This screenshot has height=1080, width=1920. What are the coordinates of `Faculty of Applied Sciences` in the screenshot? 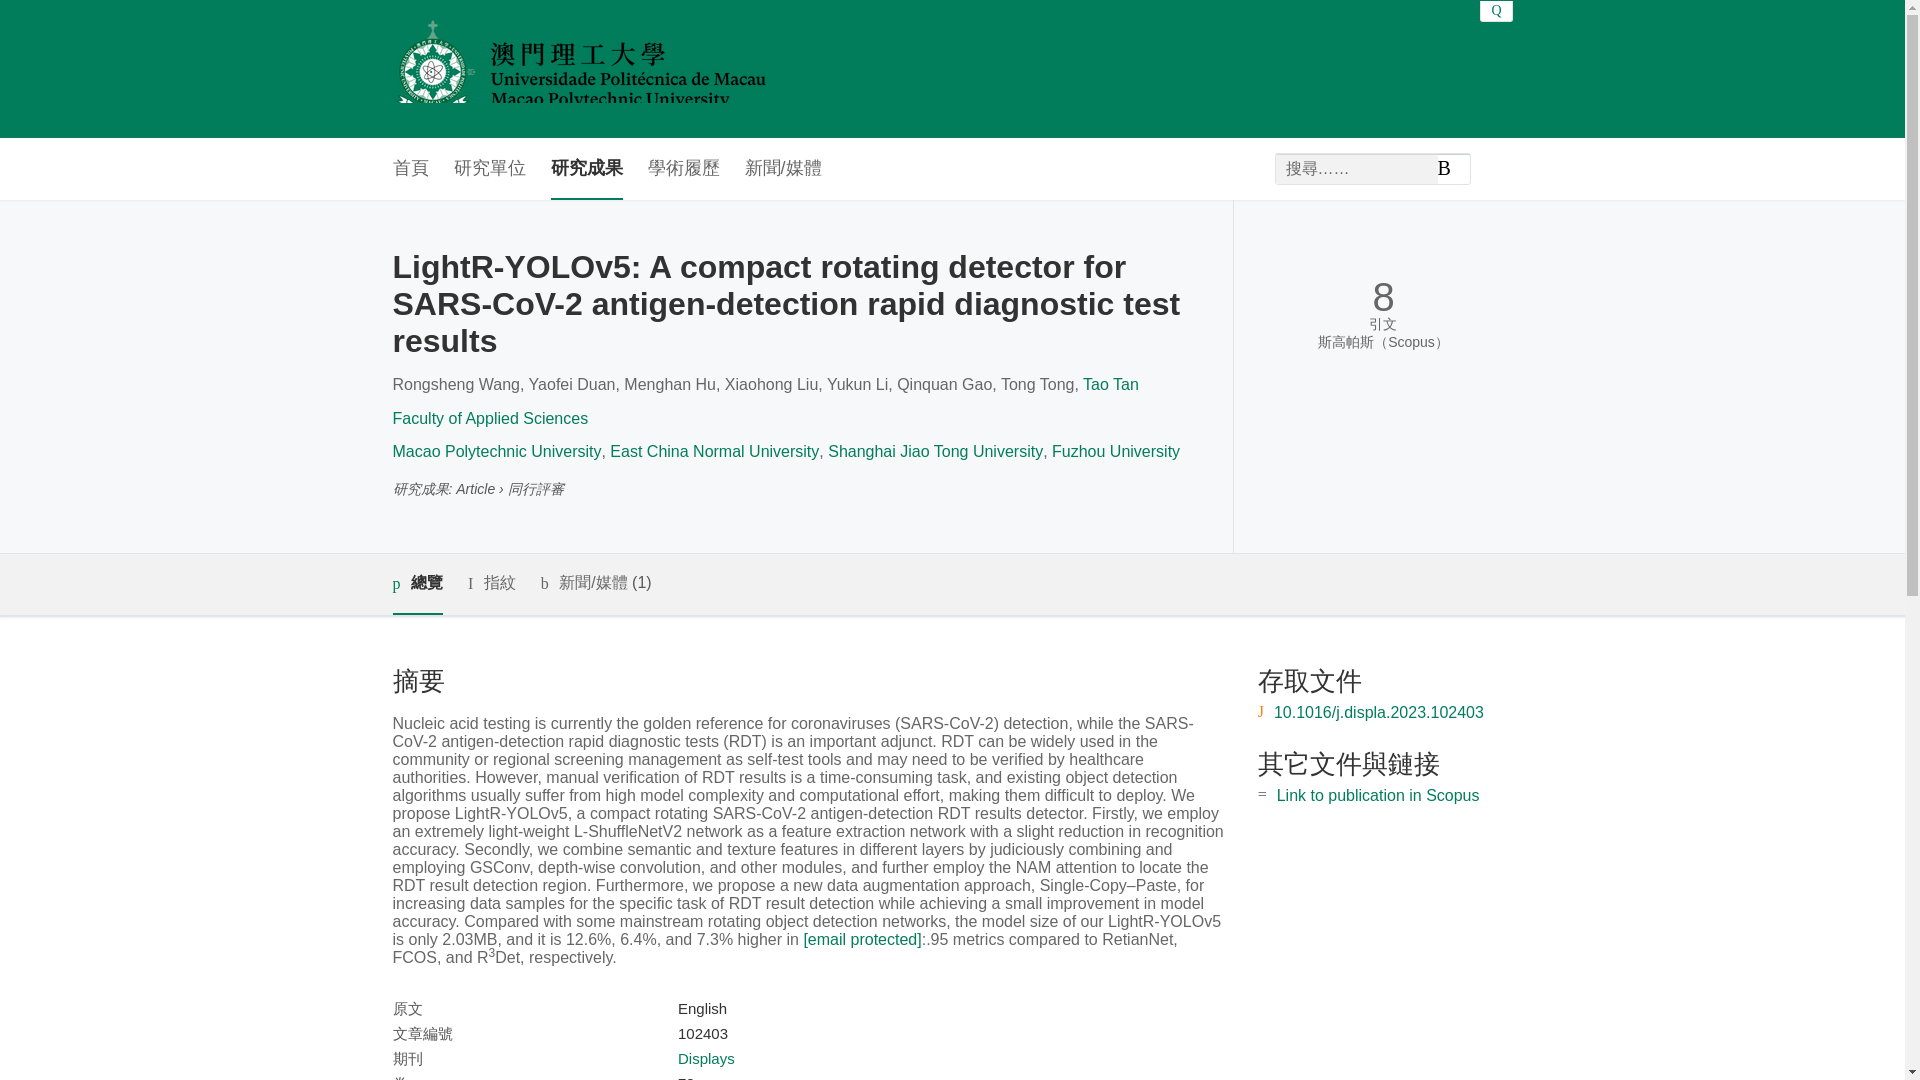 It's located at (489, 418).